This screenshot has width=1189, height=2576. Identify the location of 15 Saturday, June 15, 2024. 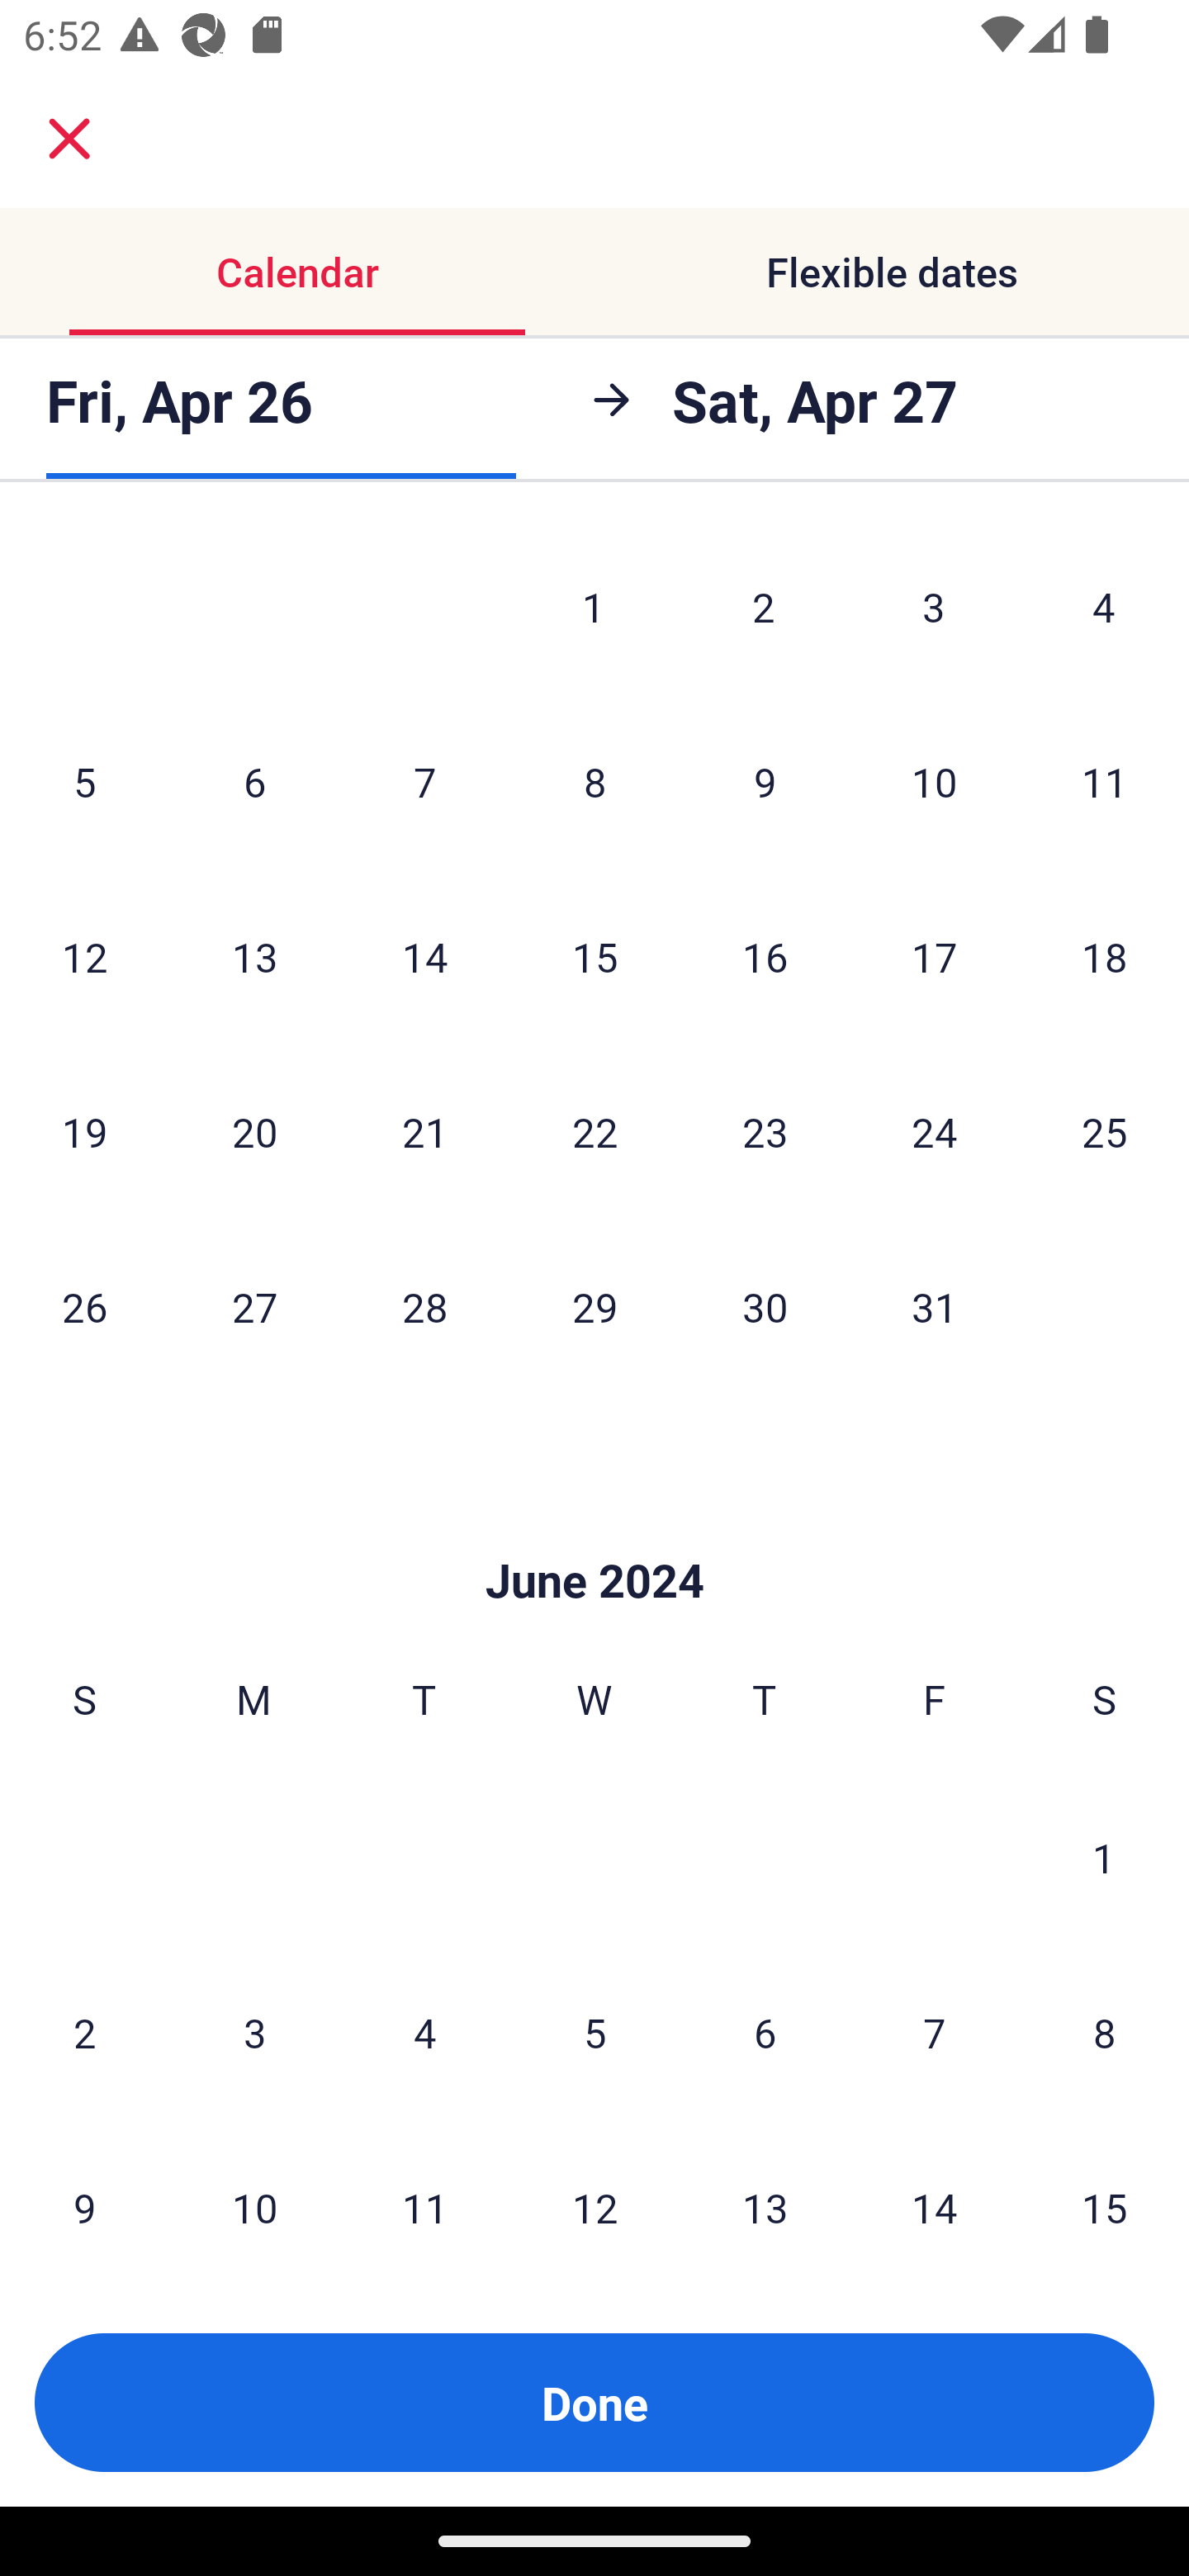
(1105, 2193).